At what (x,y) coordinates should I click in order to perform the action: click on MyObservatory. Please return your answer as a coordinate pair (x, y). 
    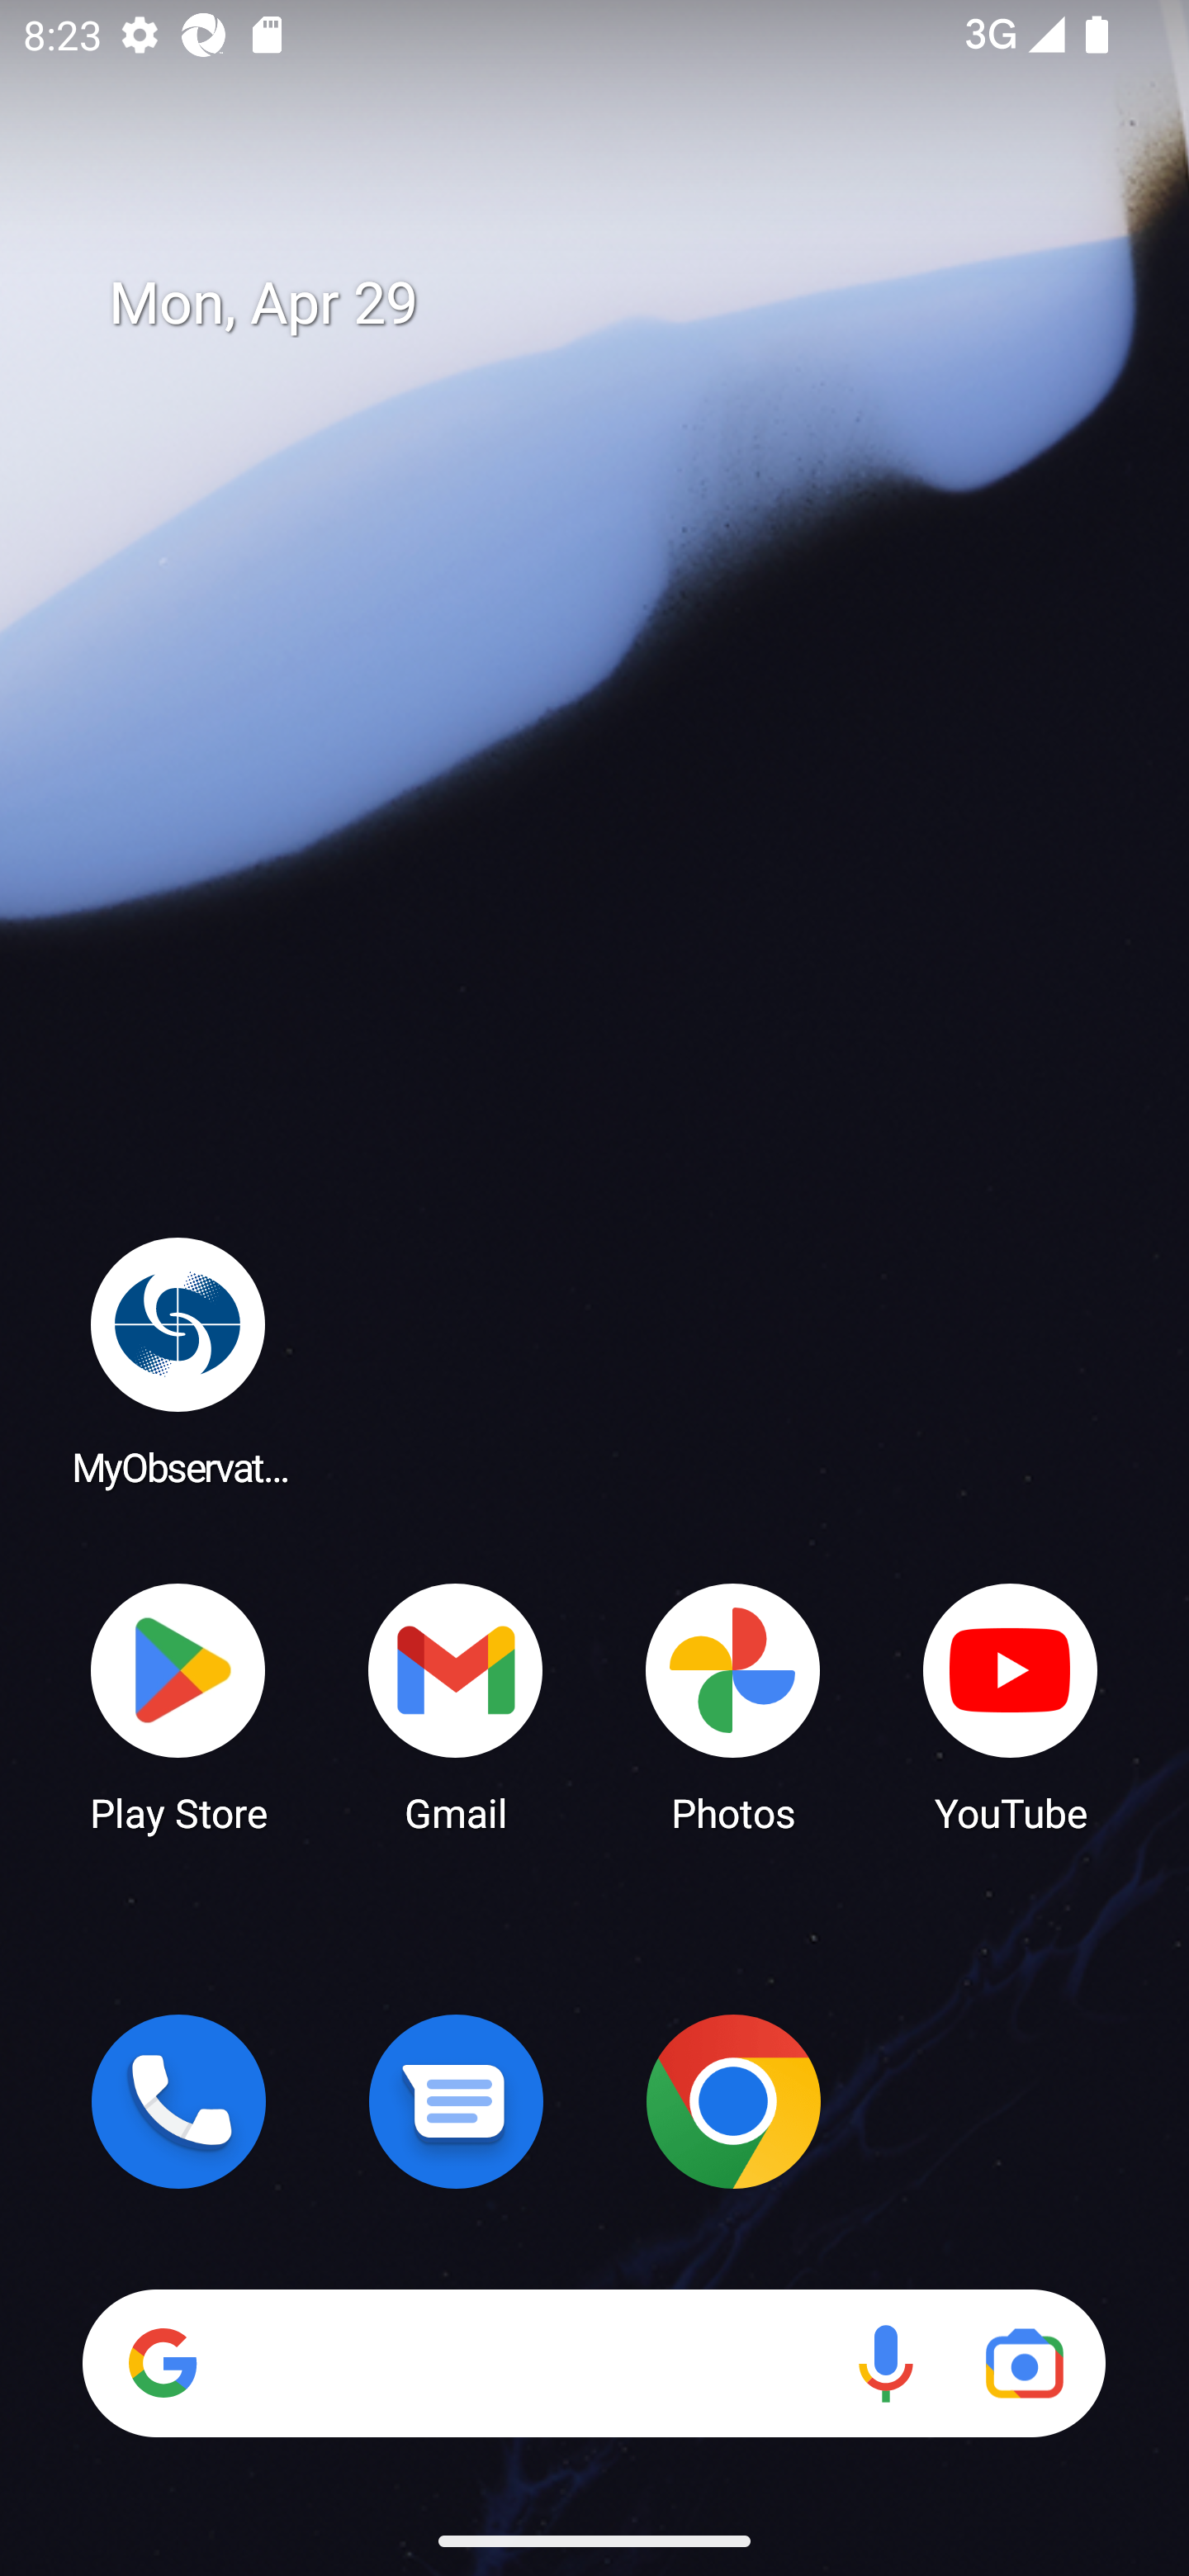
    Looking at the image, I should click on (178, 1361).